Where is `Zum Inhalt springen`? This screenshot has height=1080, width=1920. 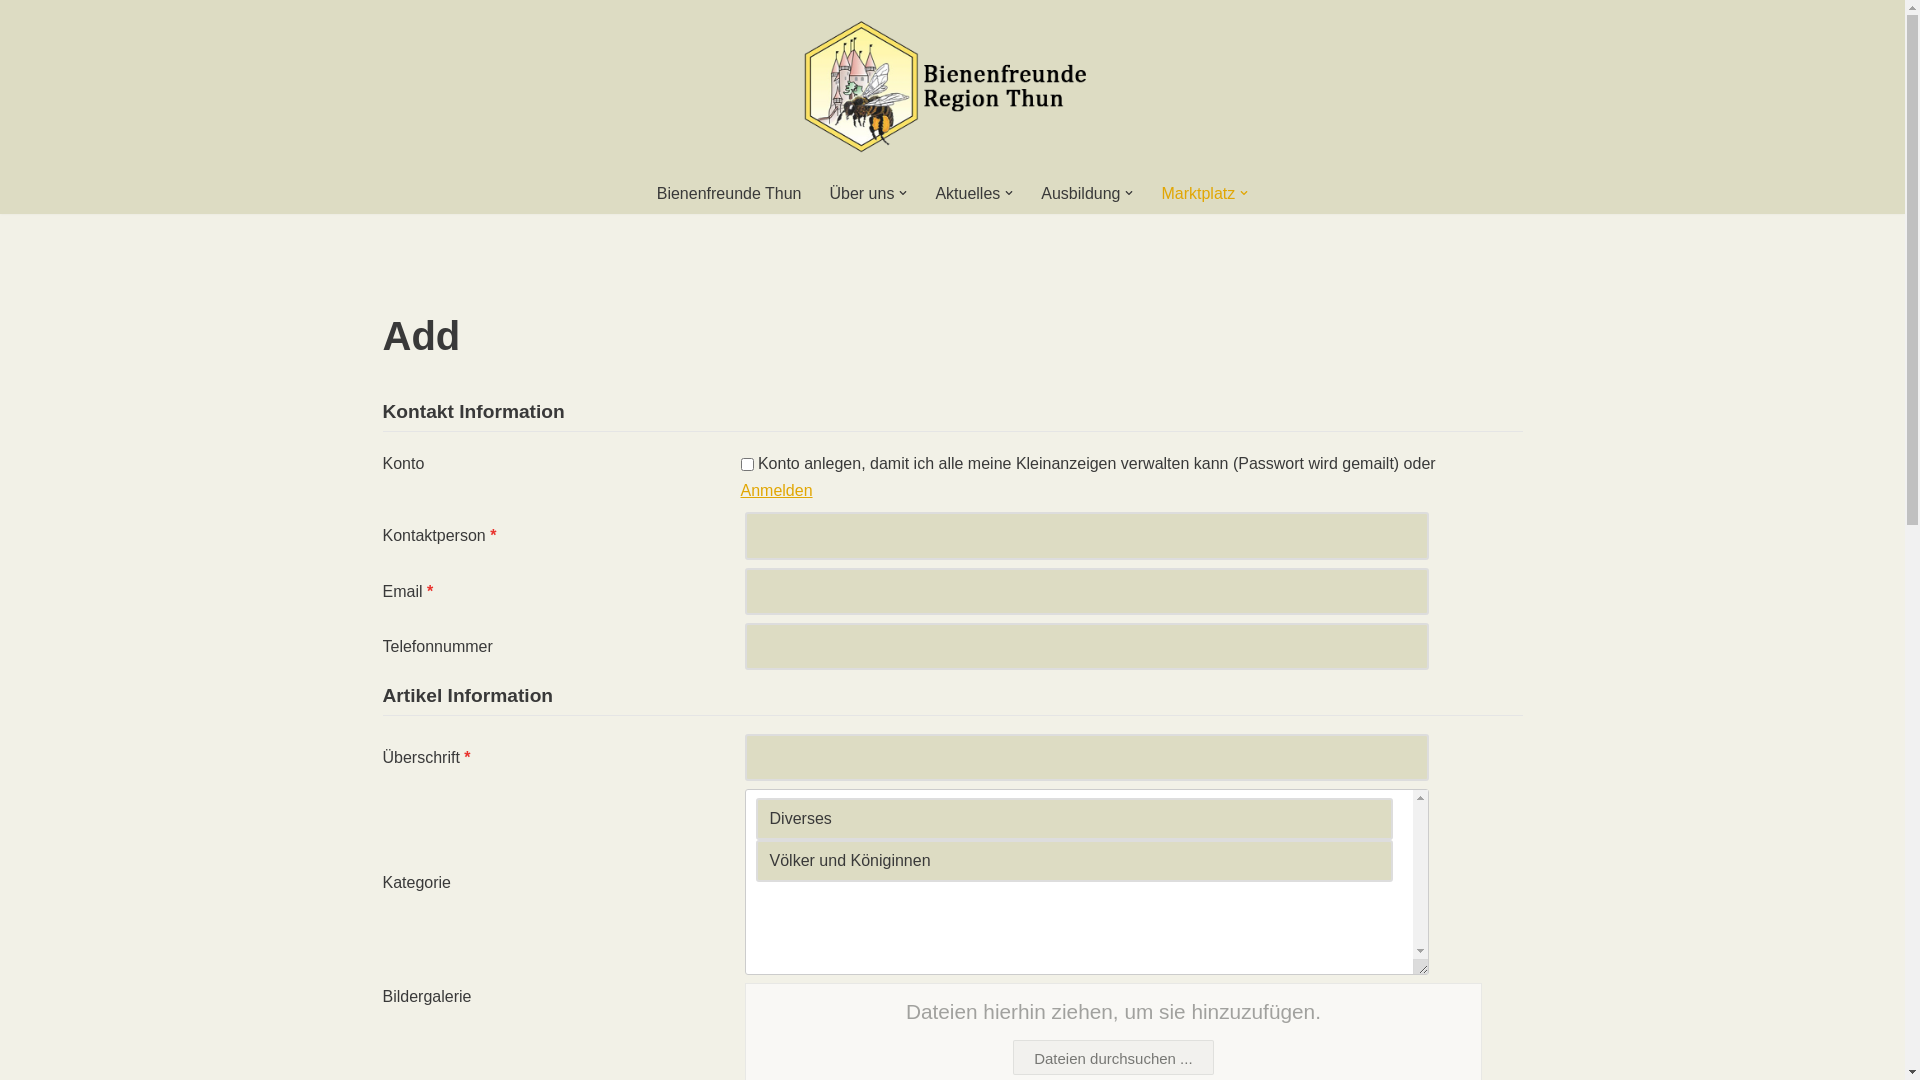 Zum Inhalt springen is located at coordinates (15, 42).